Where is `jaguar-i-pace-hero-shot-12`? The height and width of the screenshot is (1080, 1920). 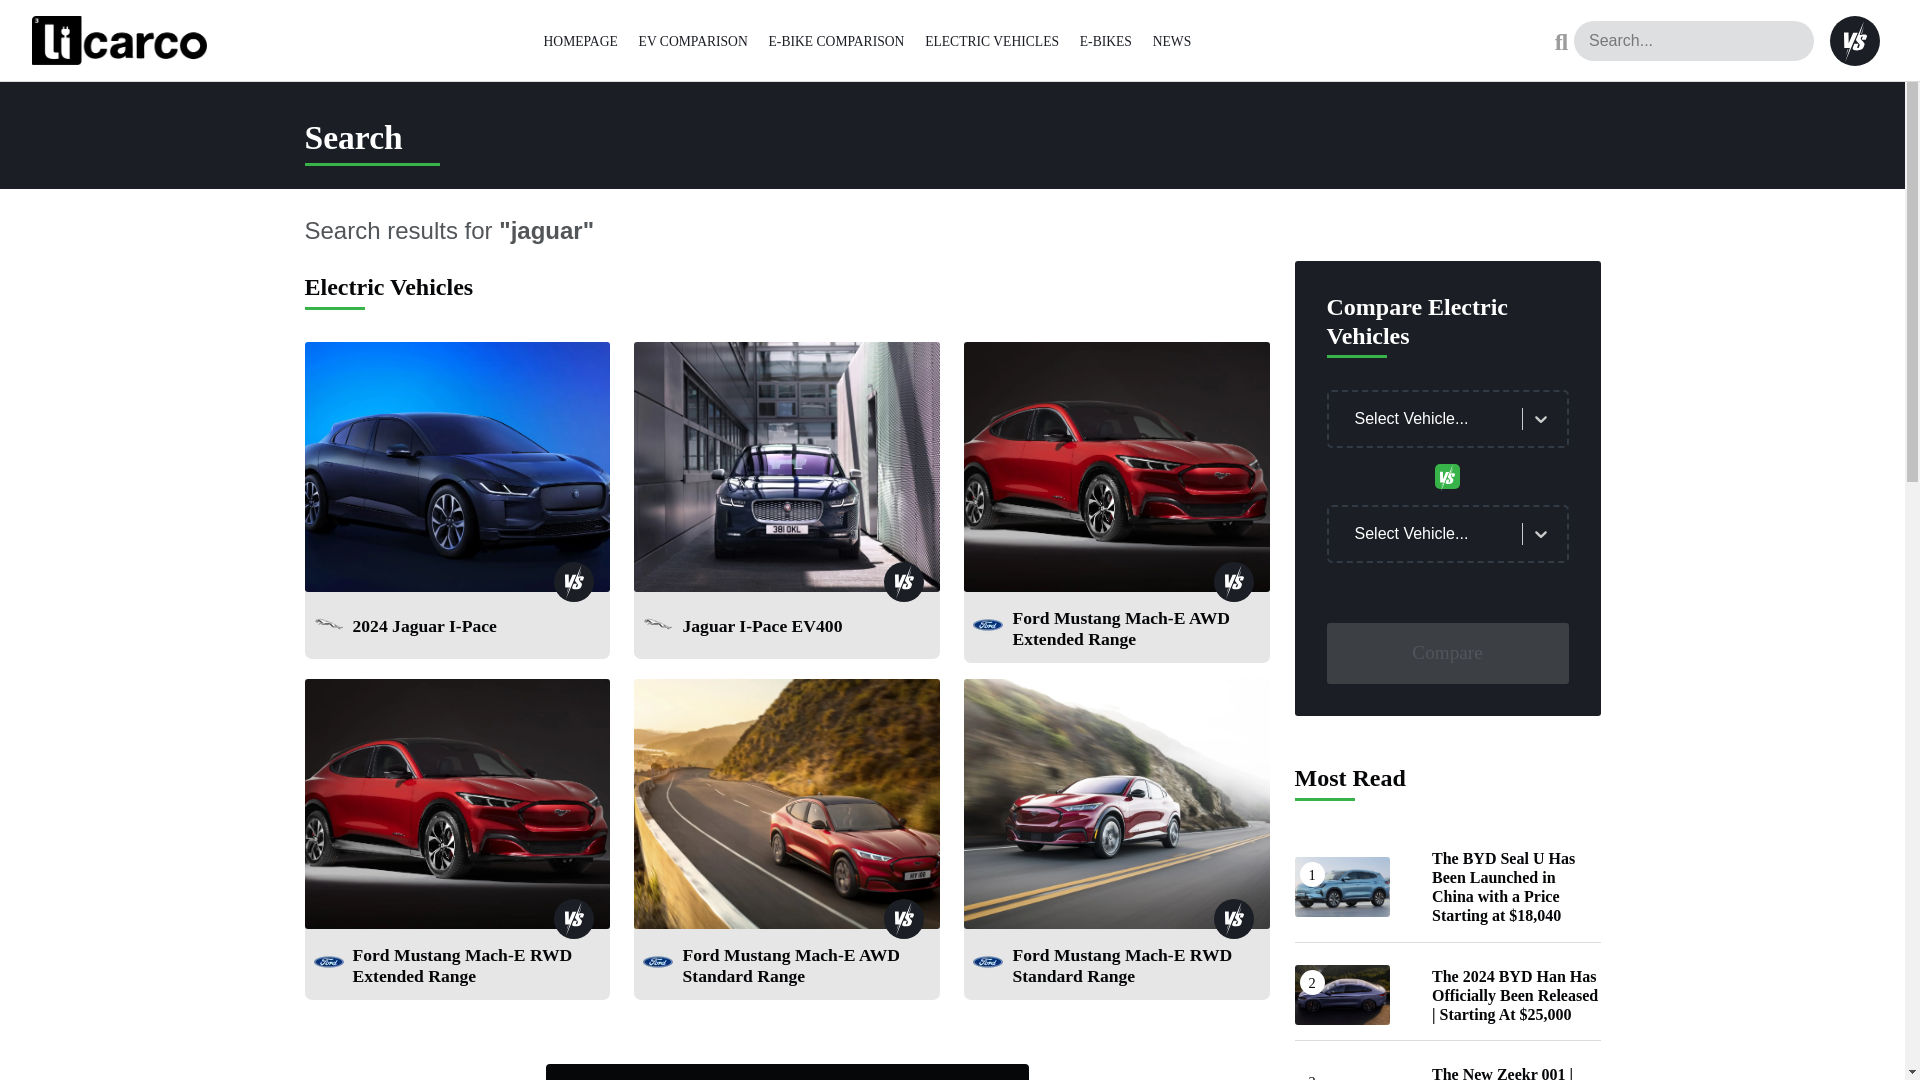
jaguar-i-pace-hero-shot-12 is located at coordinates (786, 466).